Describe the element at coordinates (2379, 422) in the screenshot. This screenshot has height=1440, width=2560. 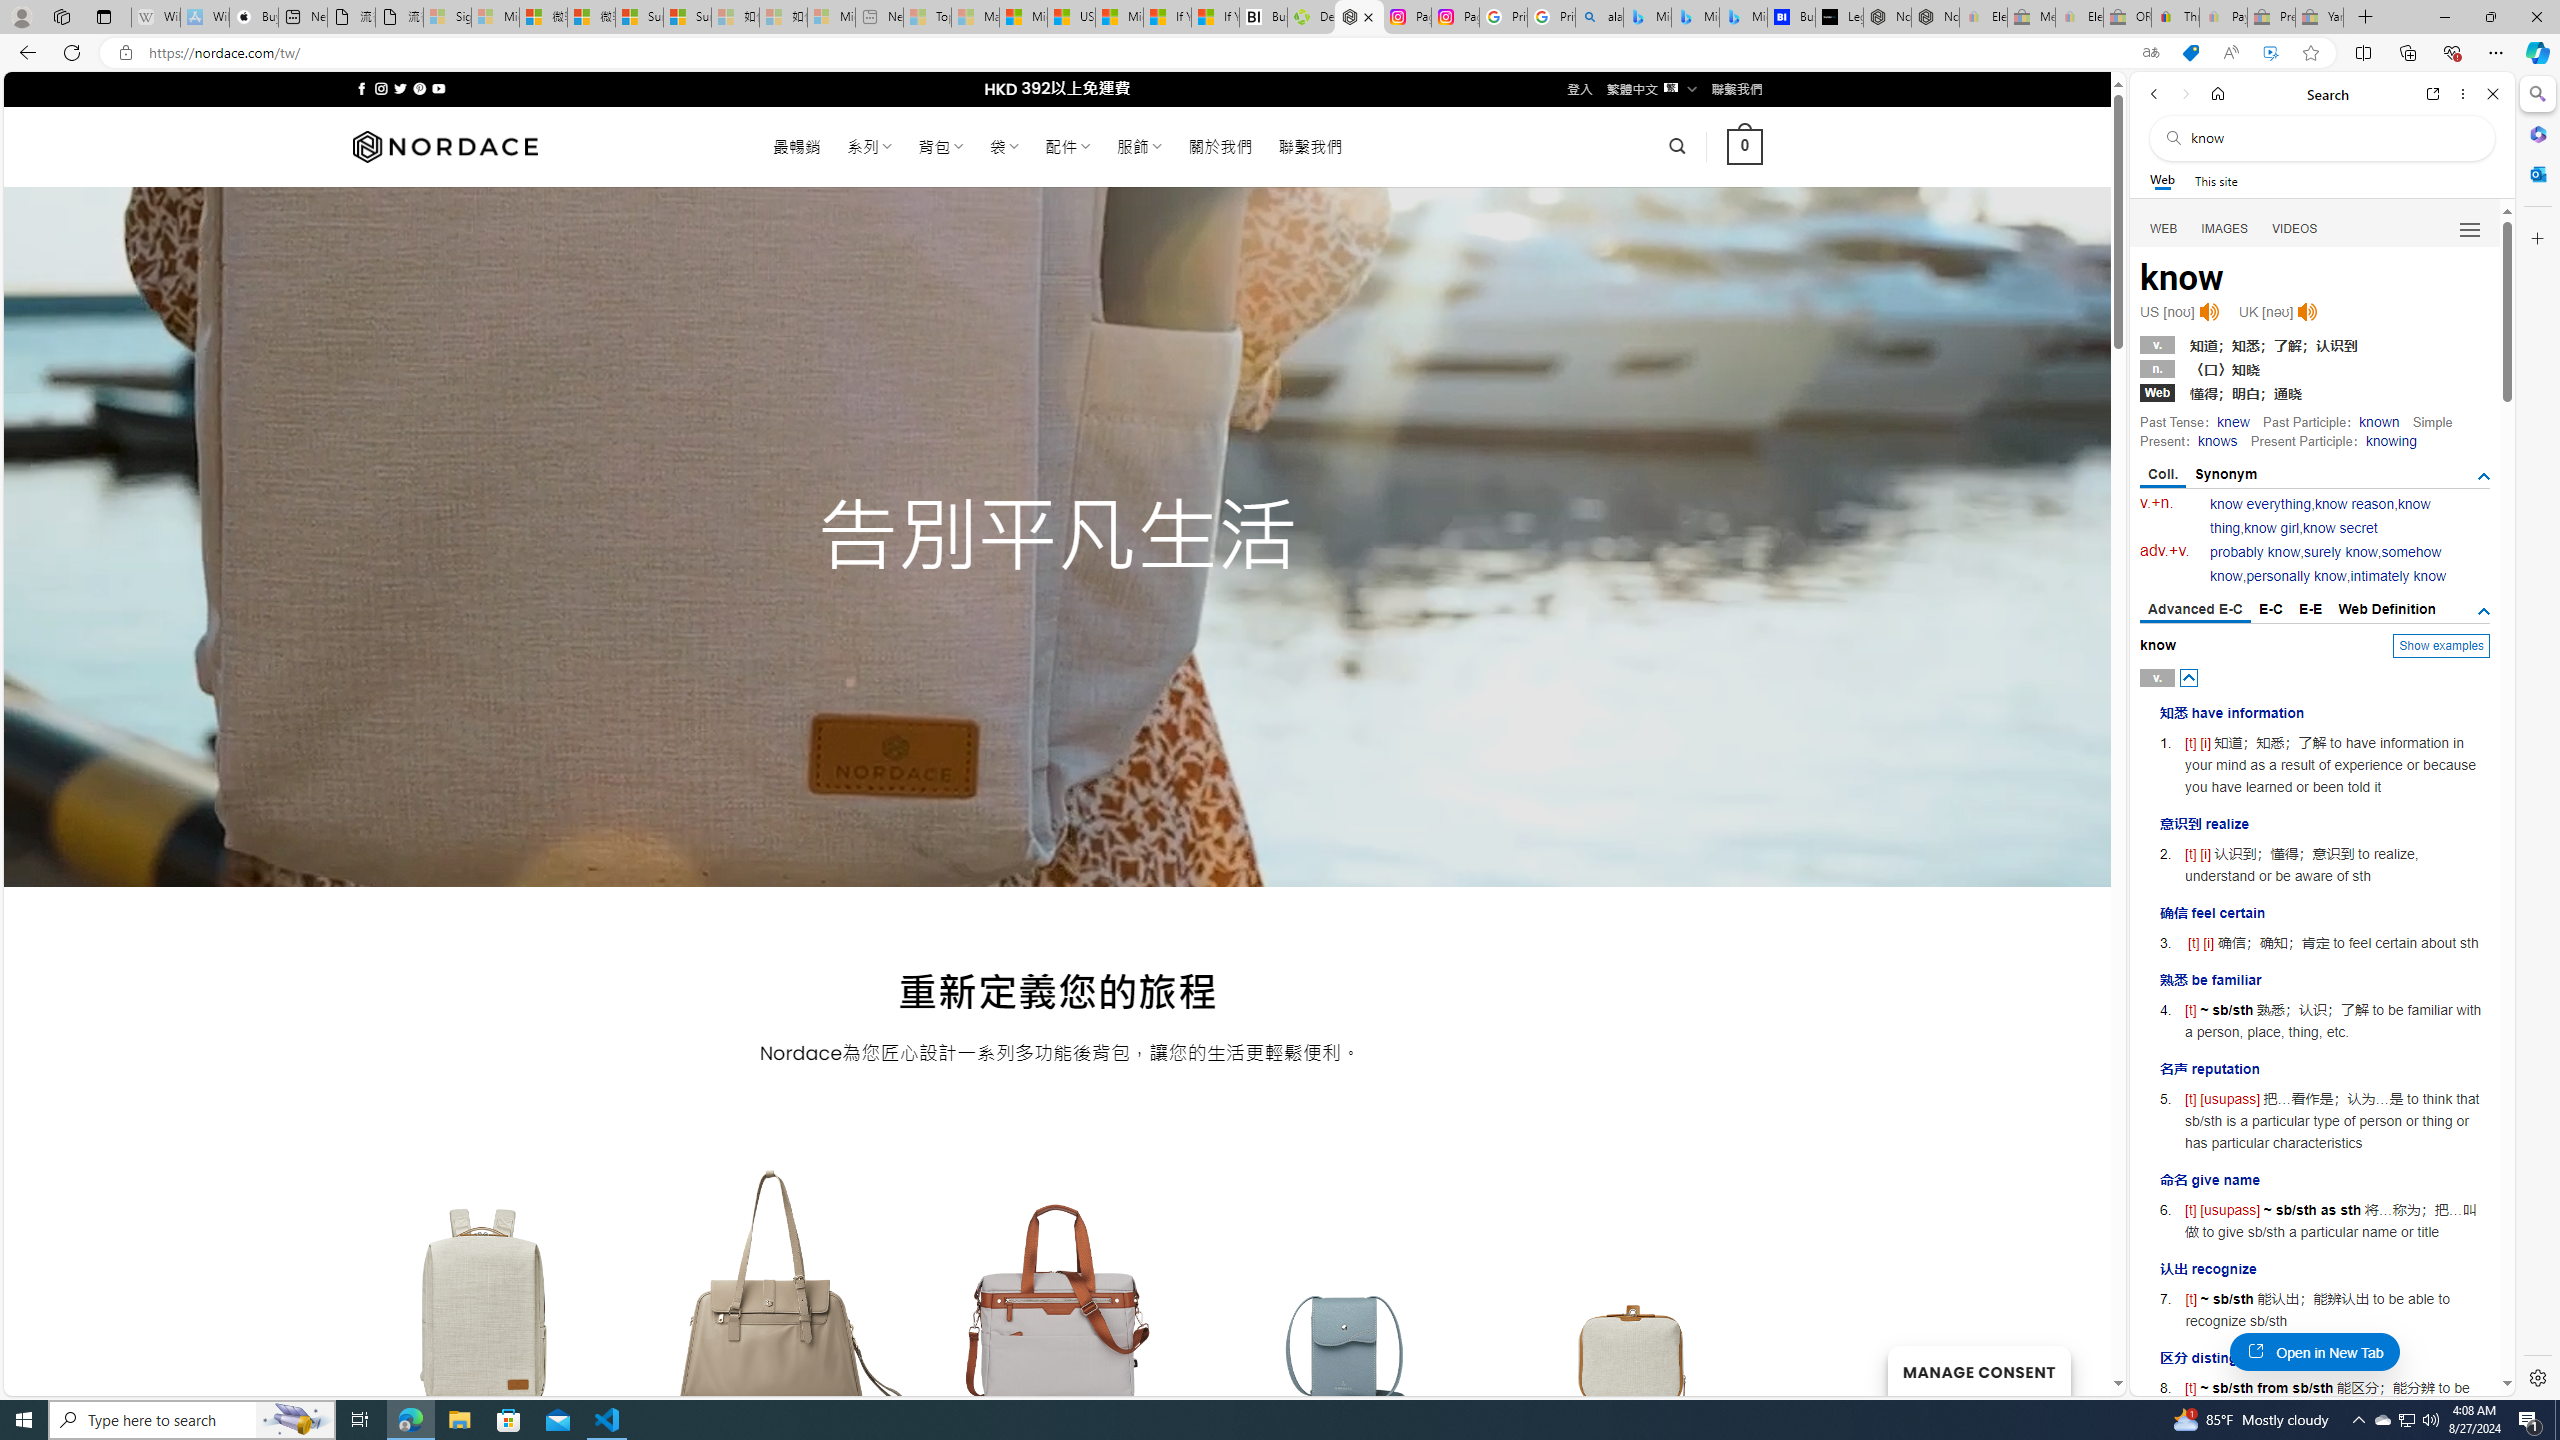
I see `known` at that location.